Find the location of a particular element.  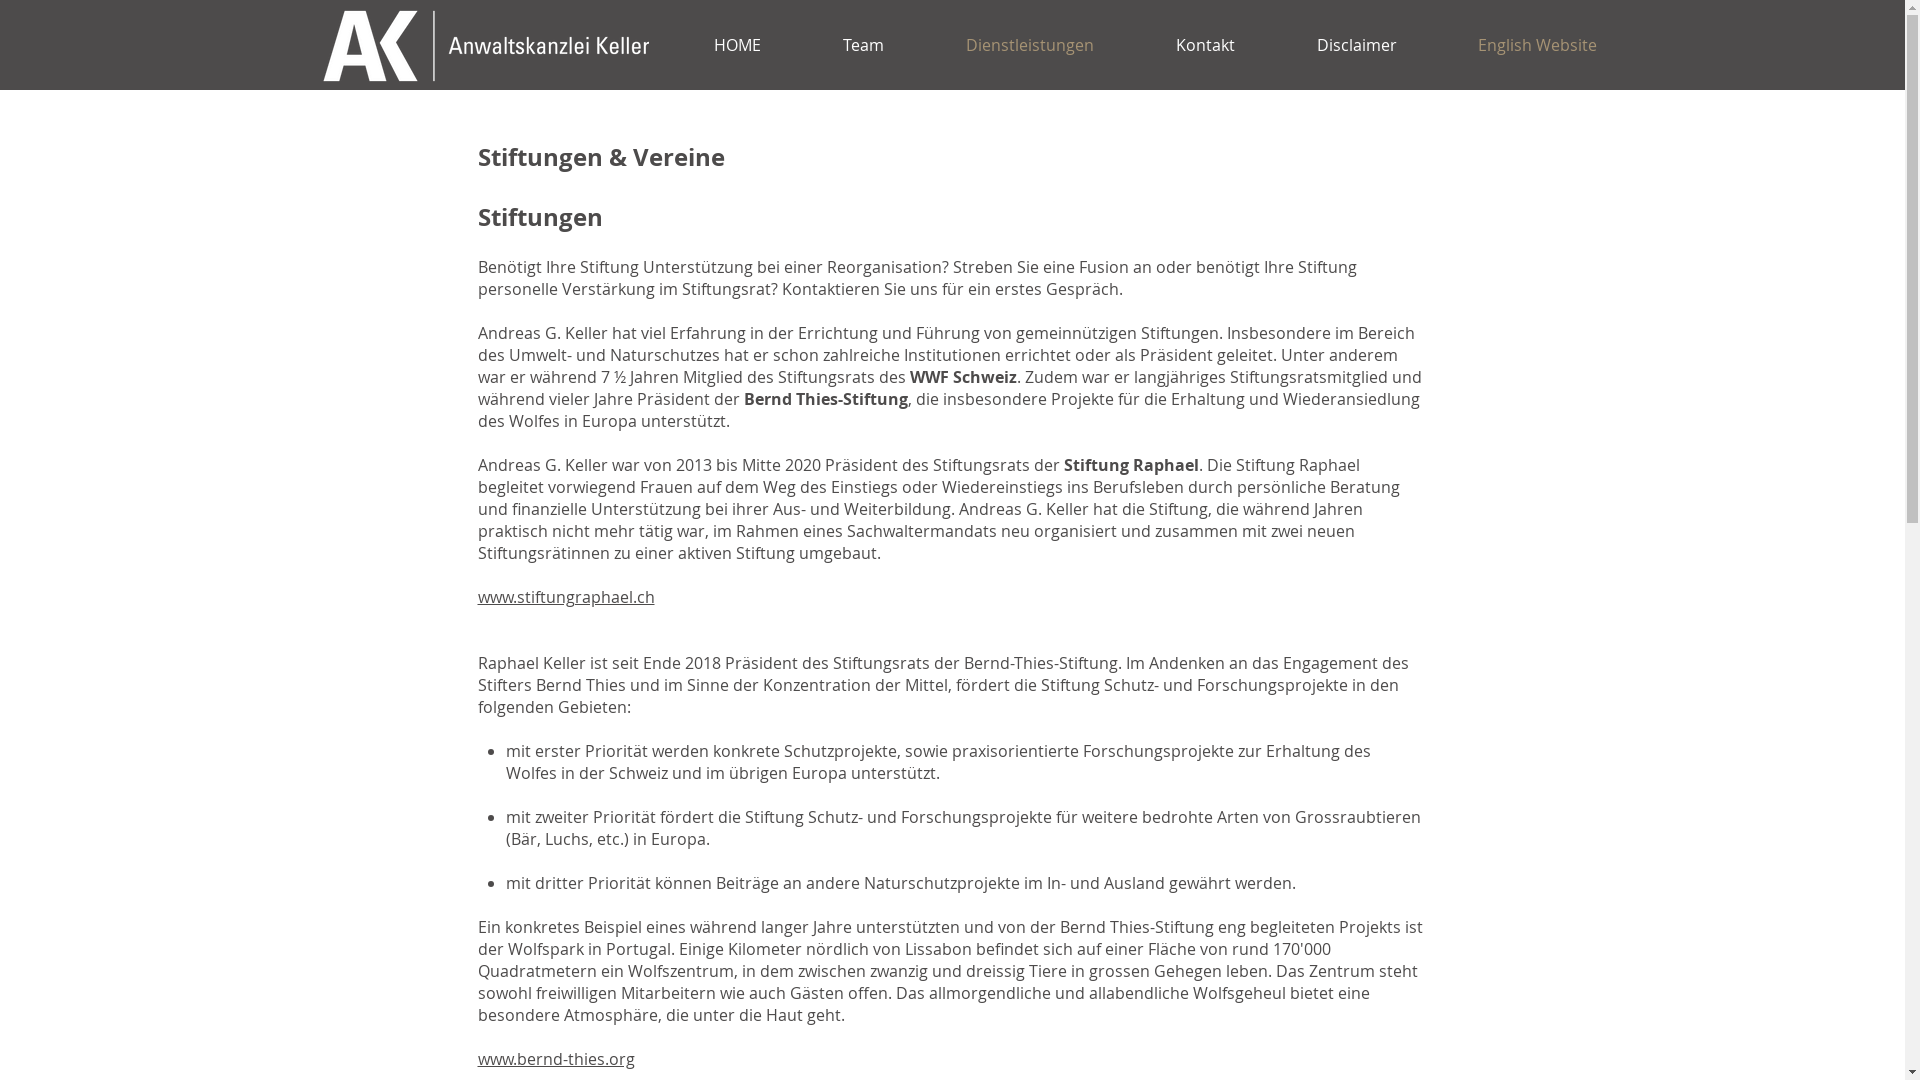

HOME is located at coordinates (736, 45).